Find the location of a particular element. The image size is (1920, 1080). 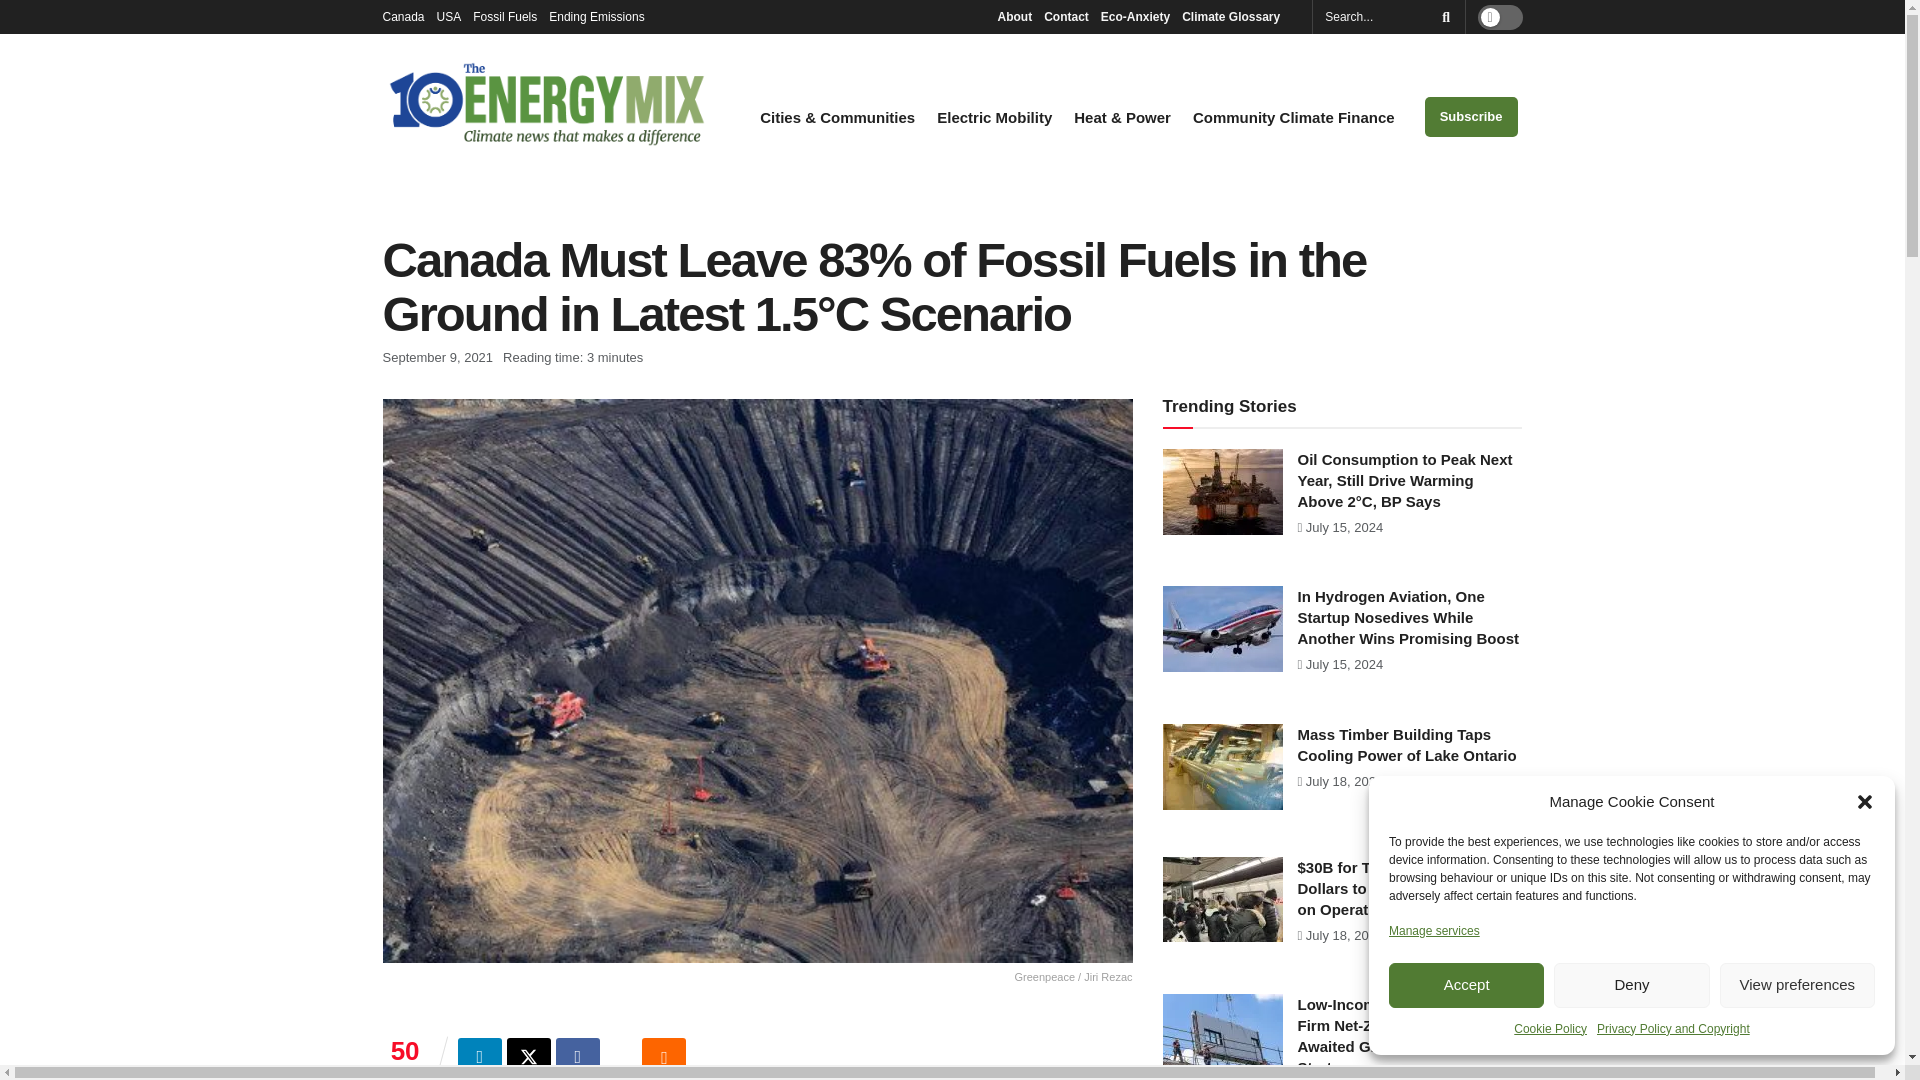

View preferences is located at coordinates (1798, 985).